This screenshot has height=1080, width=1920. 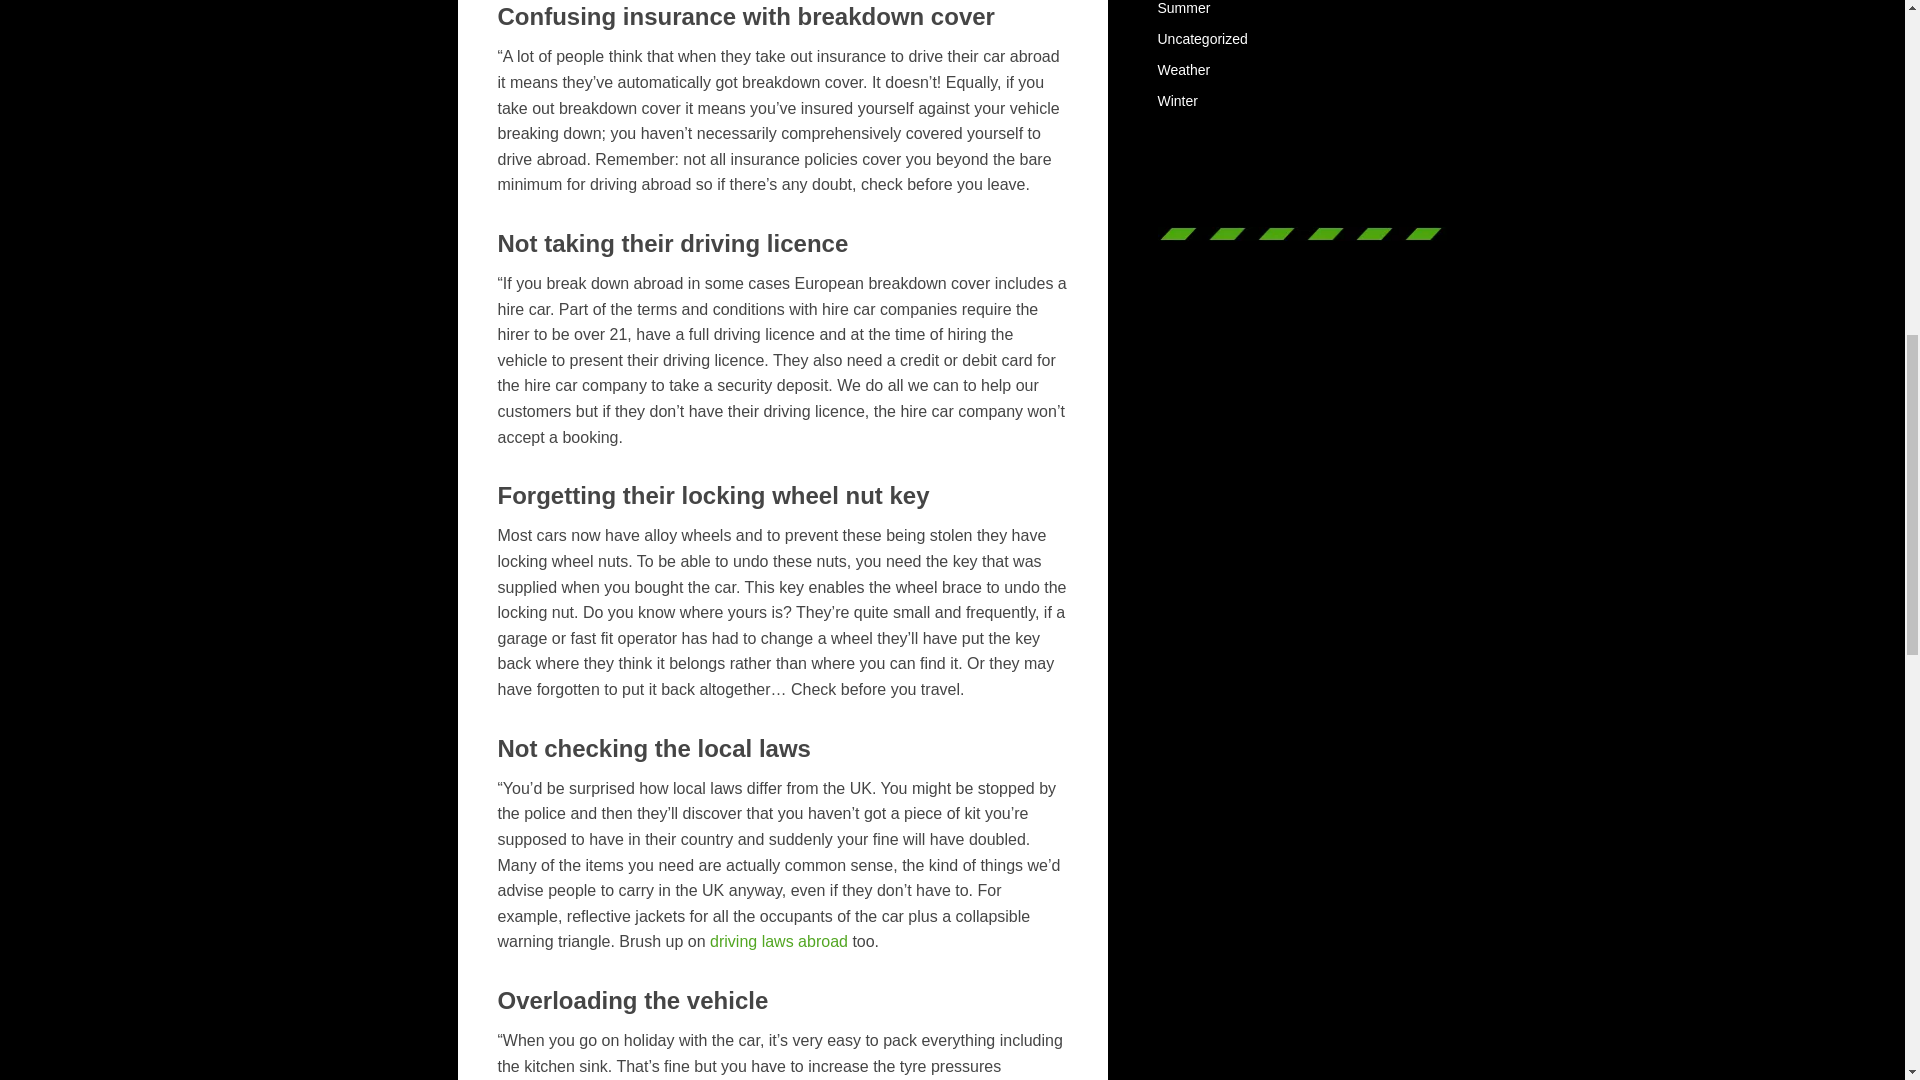 What do you see at coordinates (781, 942) in the screenshot?
I see `driving laws abroad` at bounding box center [781, 942].